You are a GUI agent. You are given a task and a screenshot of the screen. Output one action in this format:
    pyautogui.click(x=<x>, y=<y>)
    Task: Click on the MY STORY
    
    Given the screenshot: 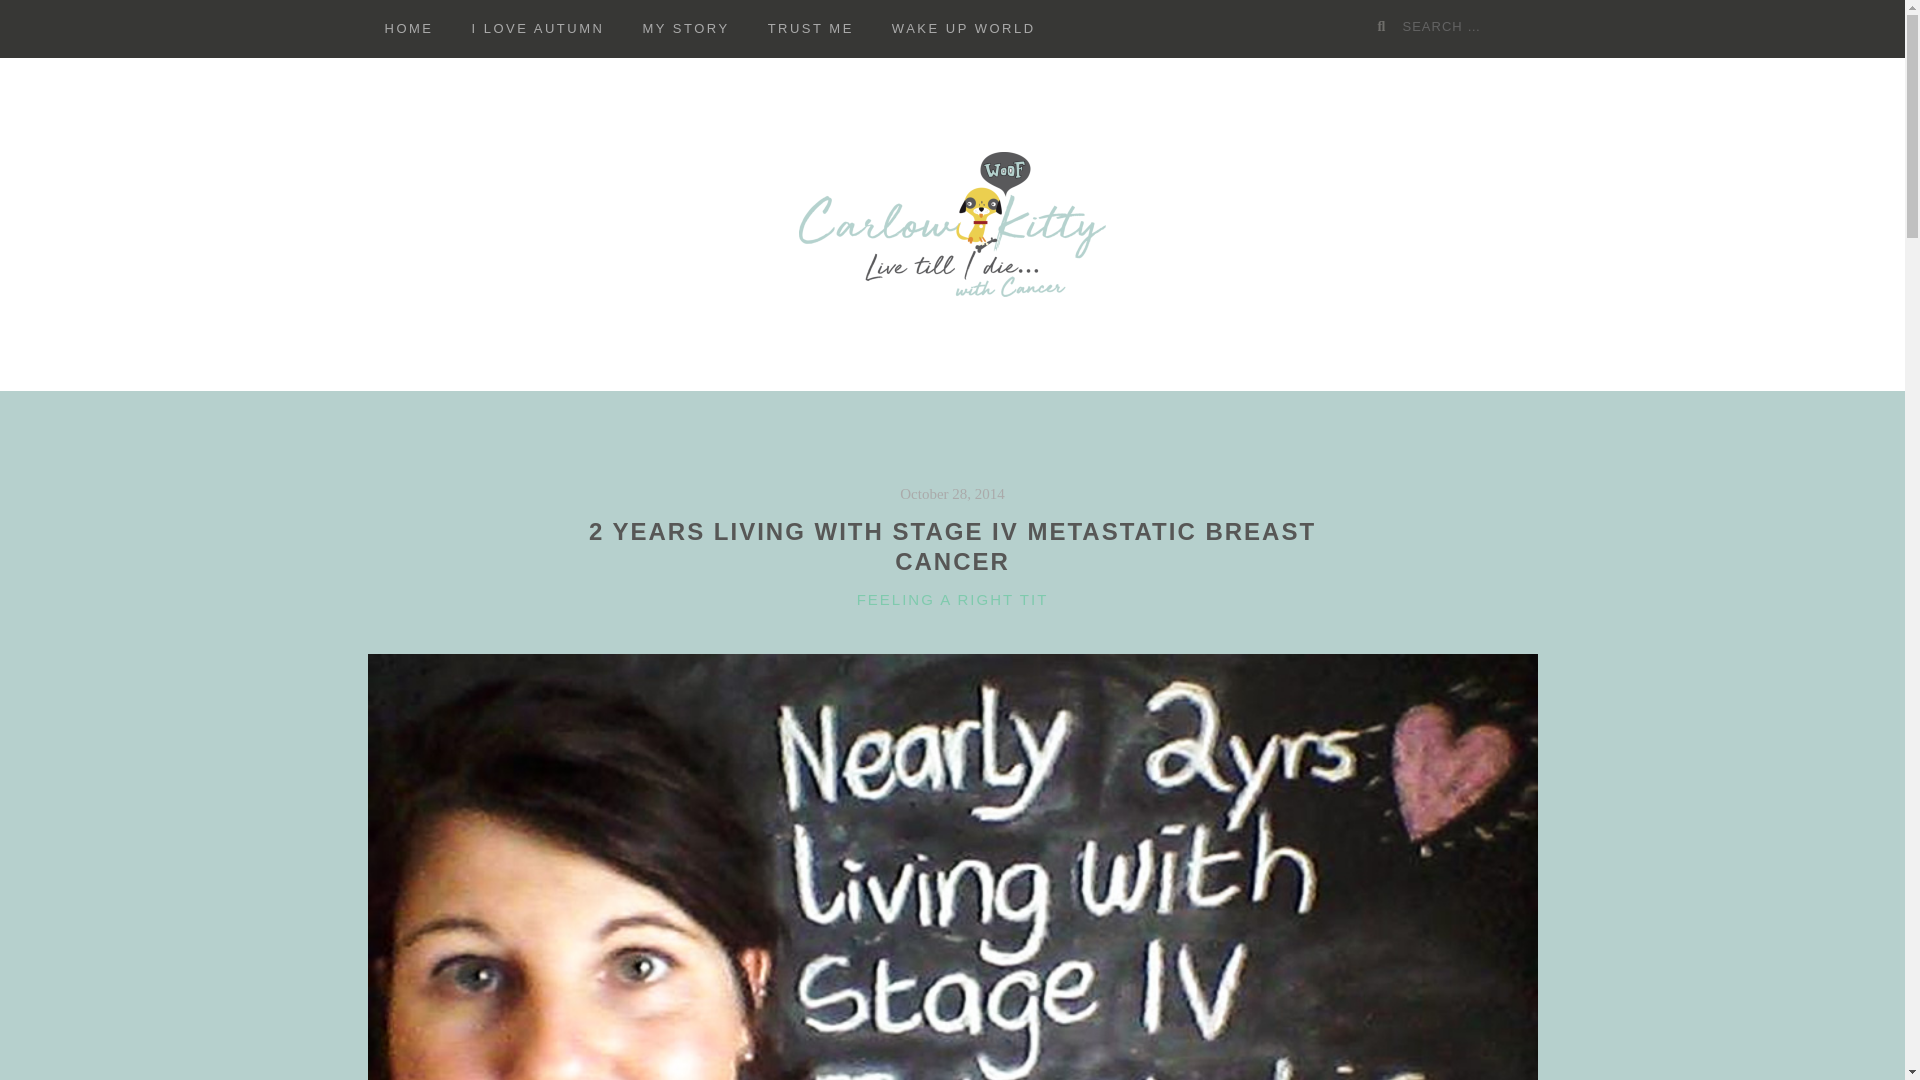 What is the action you would take?
    pyautogui.click(x=686, y=29)
    